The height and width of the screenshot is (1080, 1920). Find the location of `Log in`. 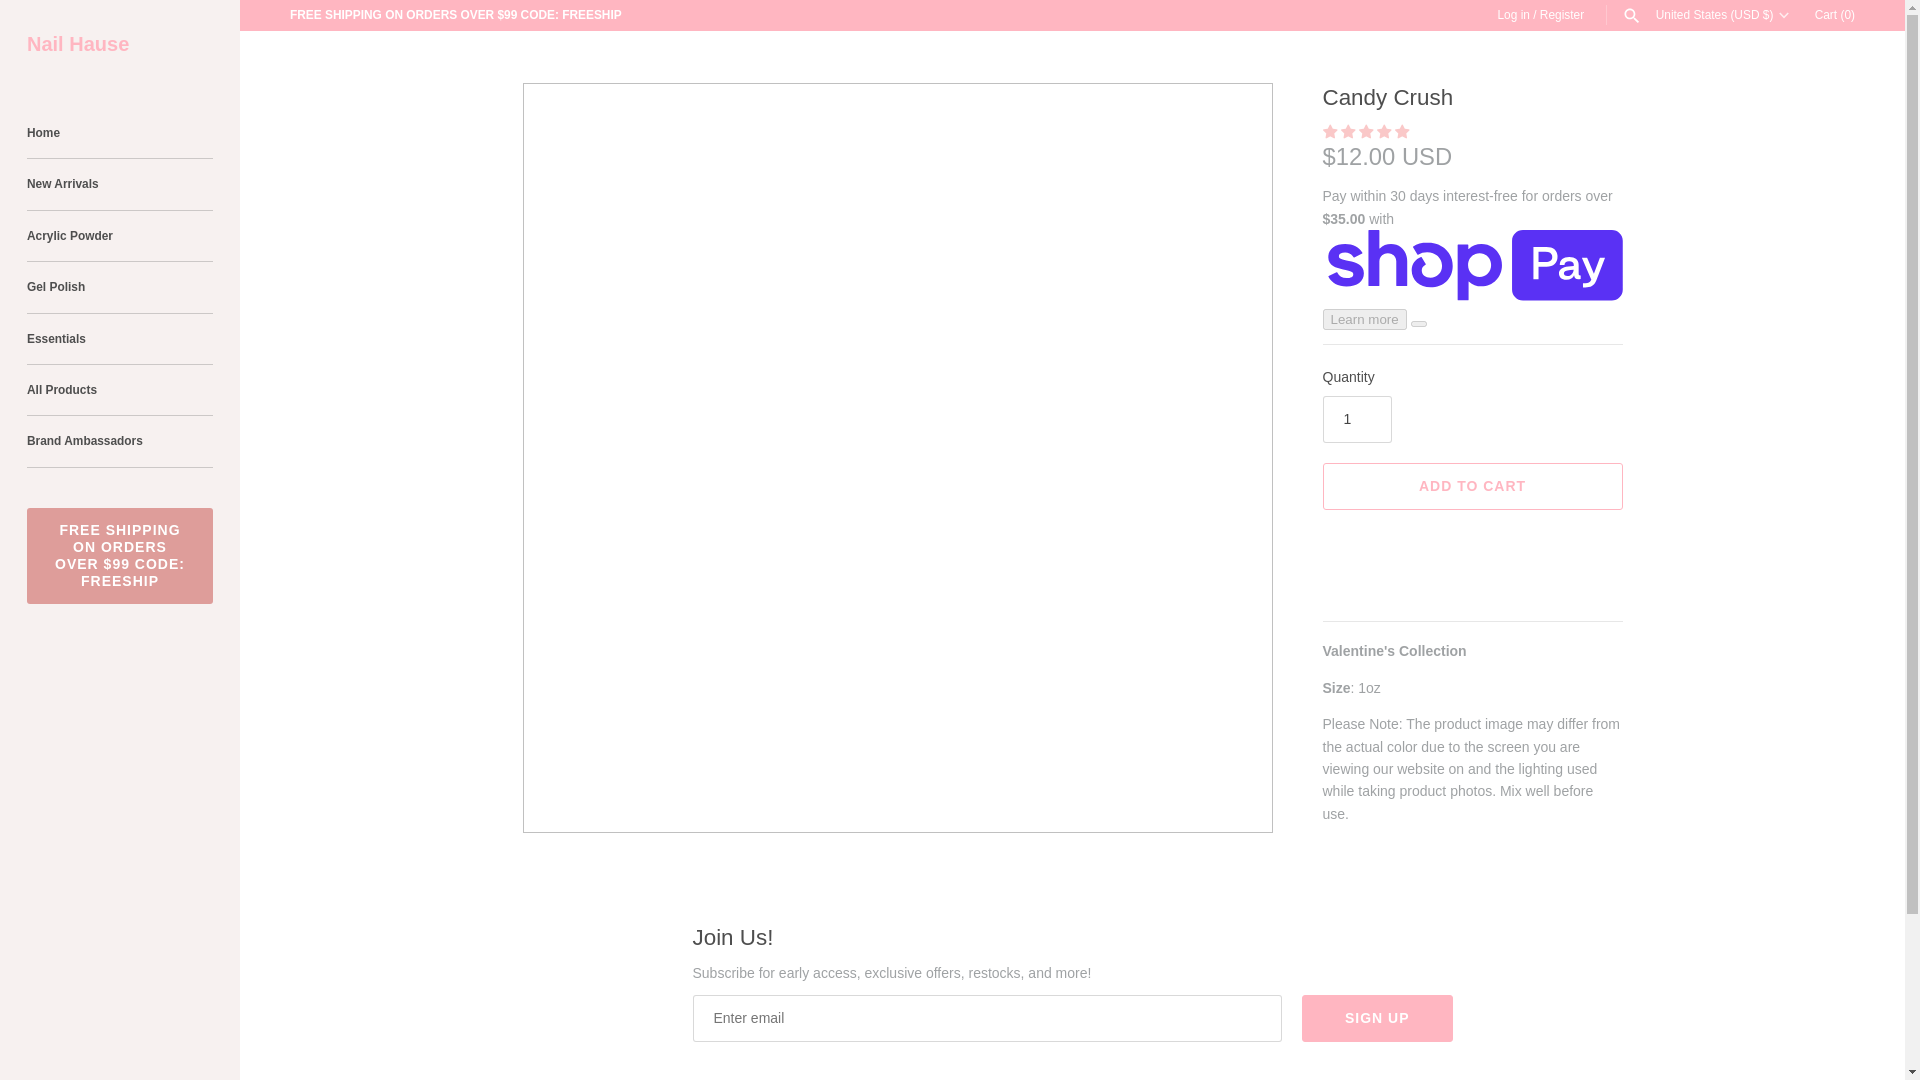

Log in is located at coordinates (1512, 14).